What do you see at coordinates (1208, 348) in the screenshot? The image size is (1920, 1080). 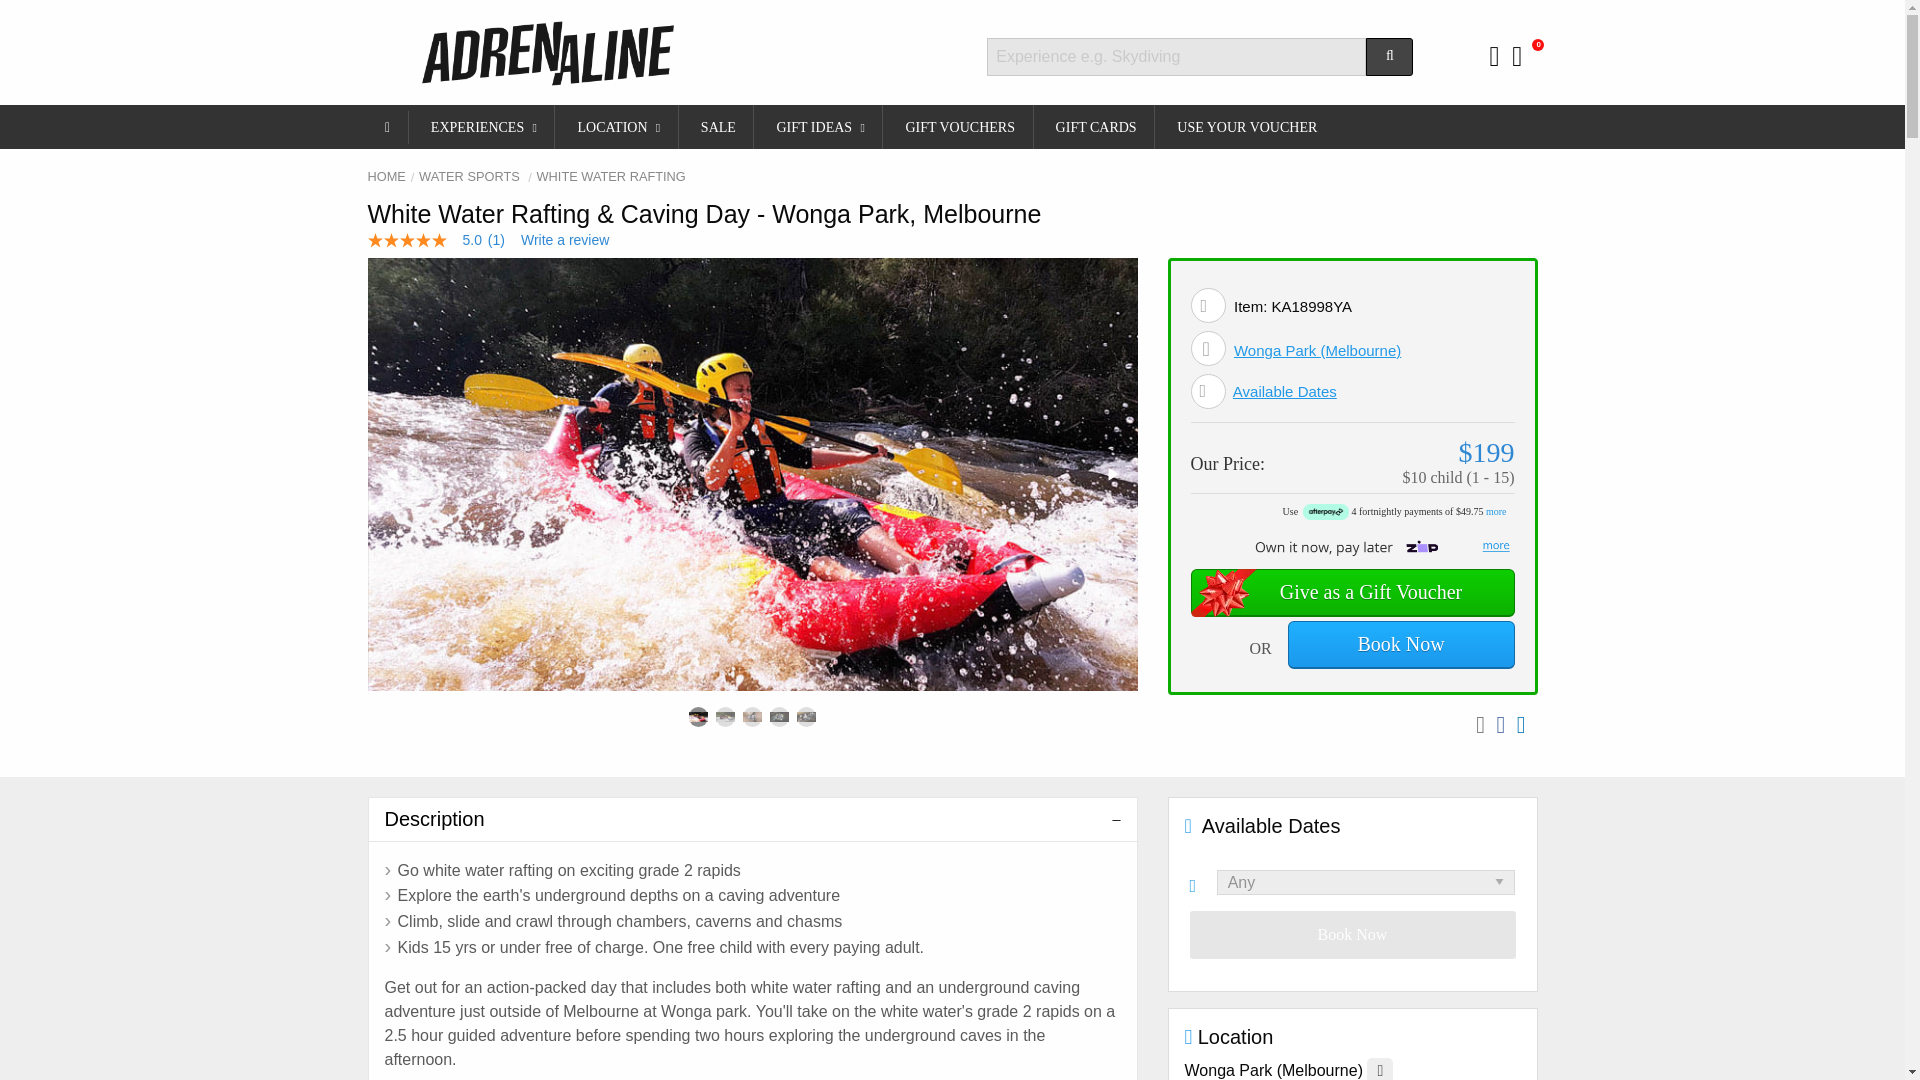 I see `Location` at bounding box center [1208, 348].